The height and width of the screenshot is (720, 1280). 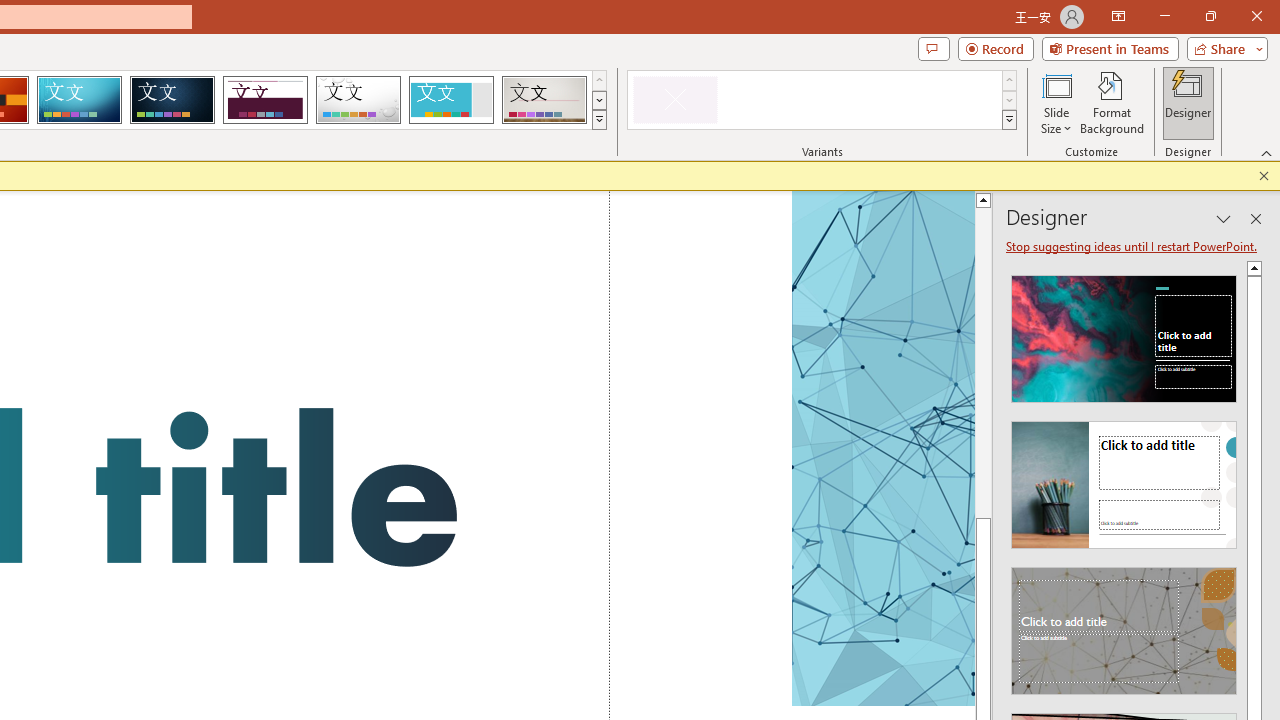 I want to click on Design Idea, so click(x=1124, y=624).